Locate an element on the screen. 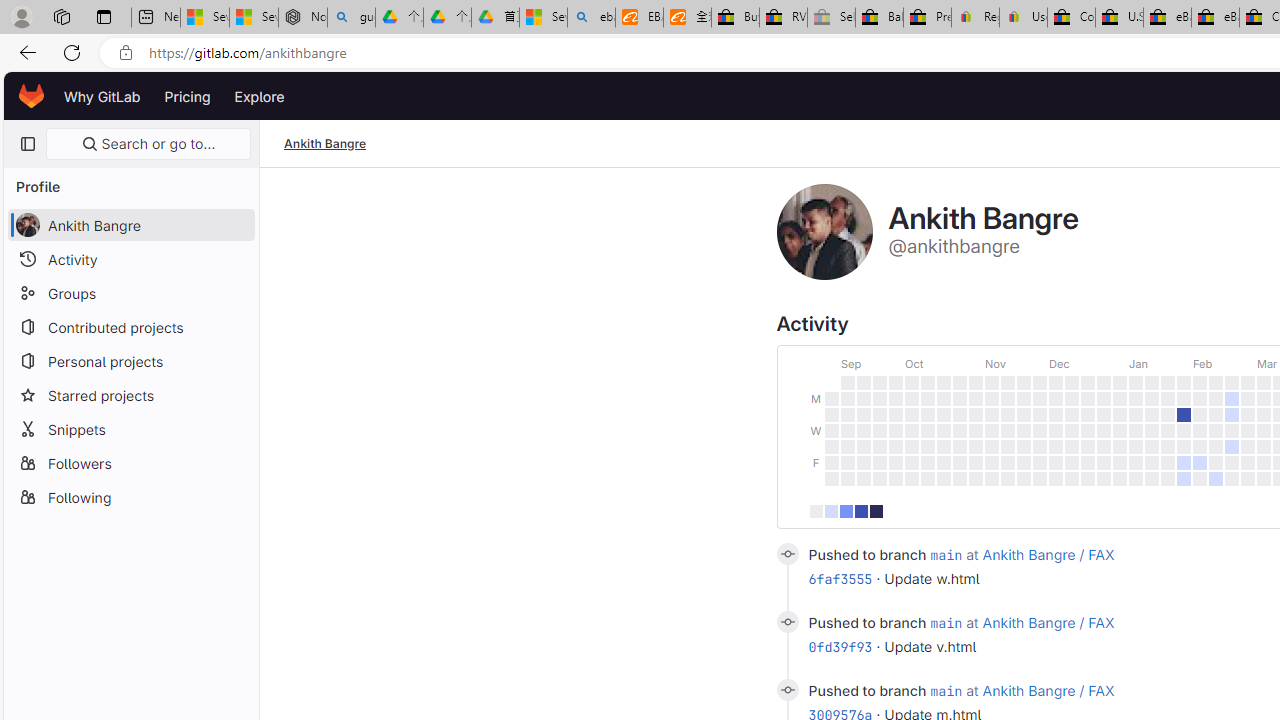 The width and height of the screenshot is (1280, 720). avatar Ankith Bangre is located at coordinates (130, 224).